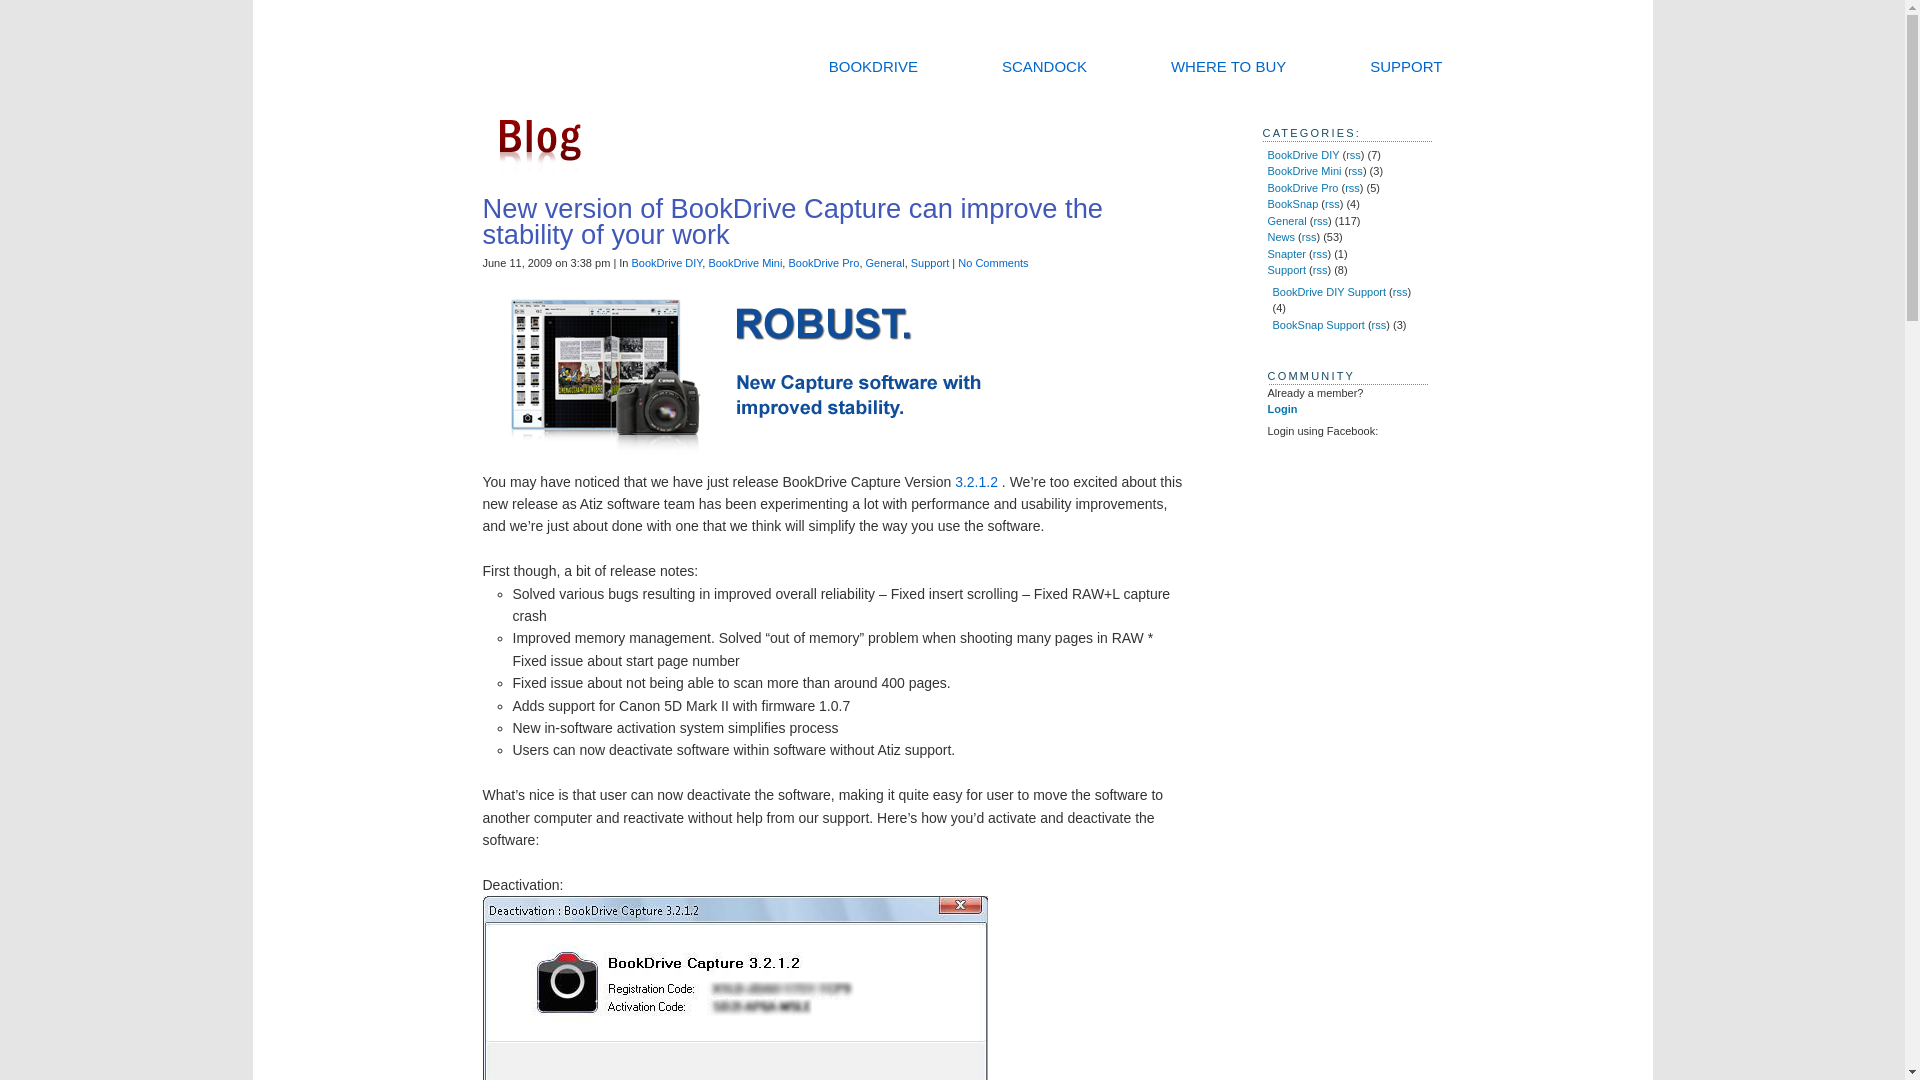 The image size is (1920, 1080). I want to click on SCANDOCK, so click(1044, 66).